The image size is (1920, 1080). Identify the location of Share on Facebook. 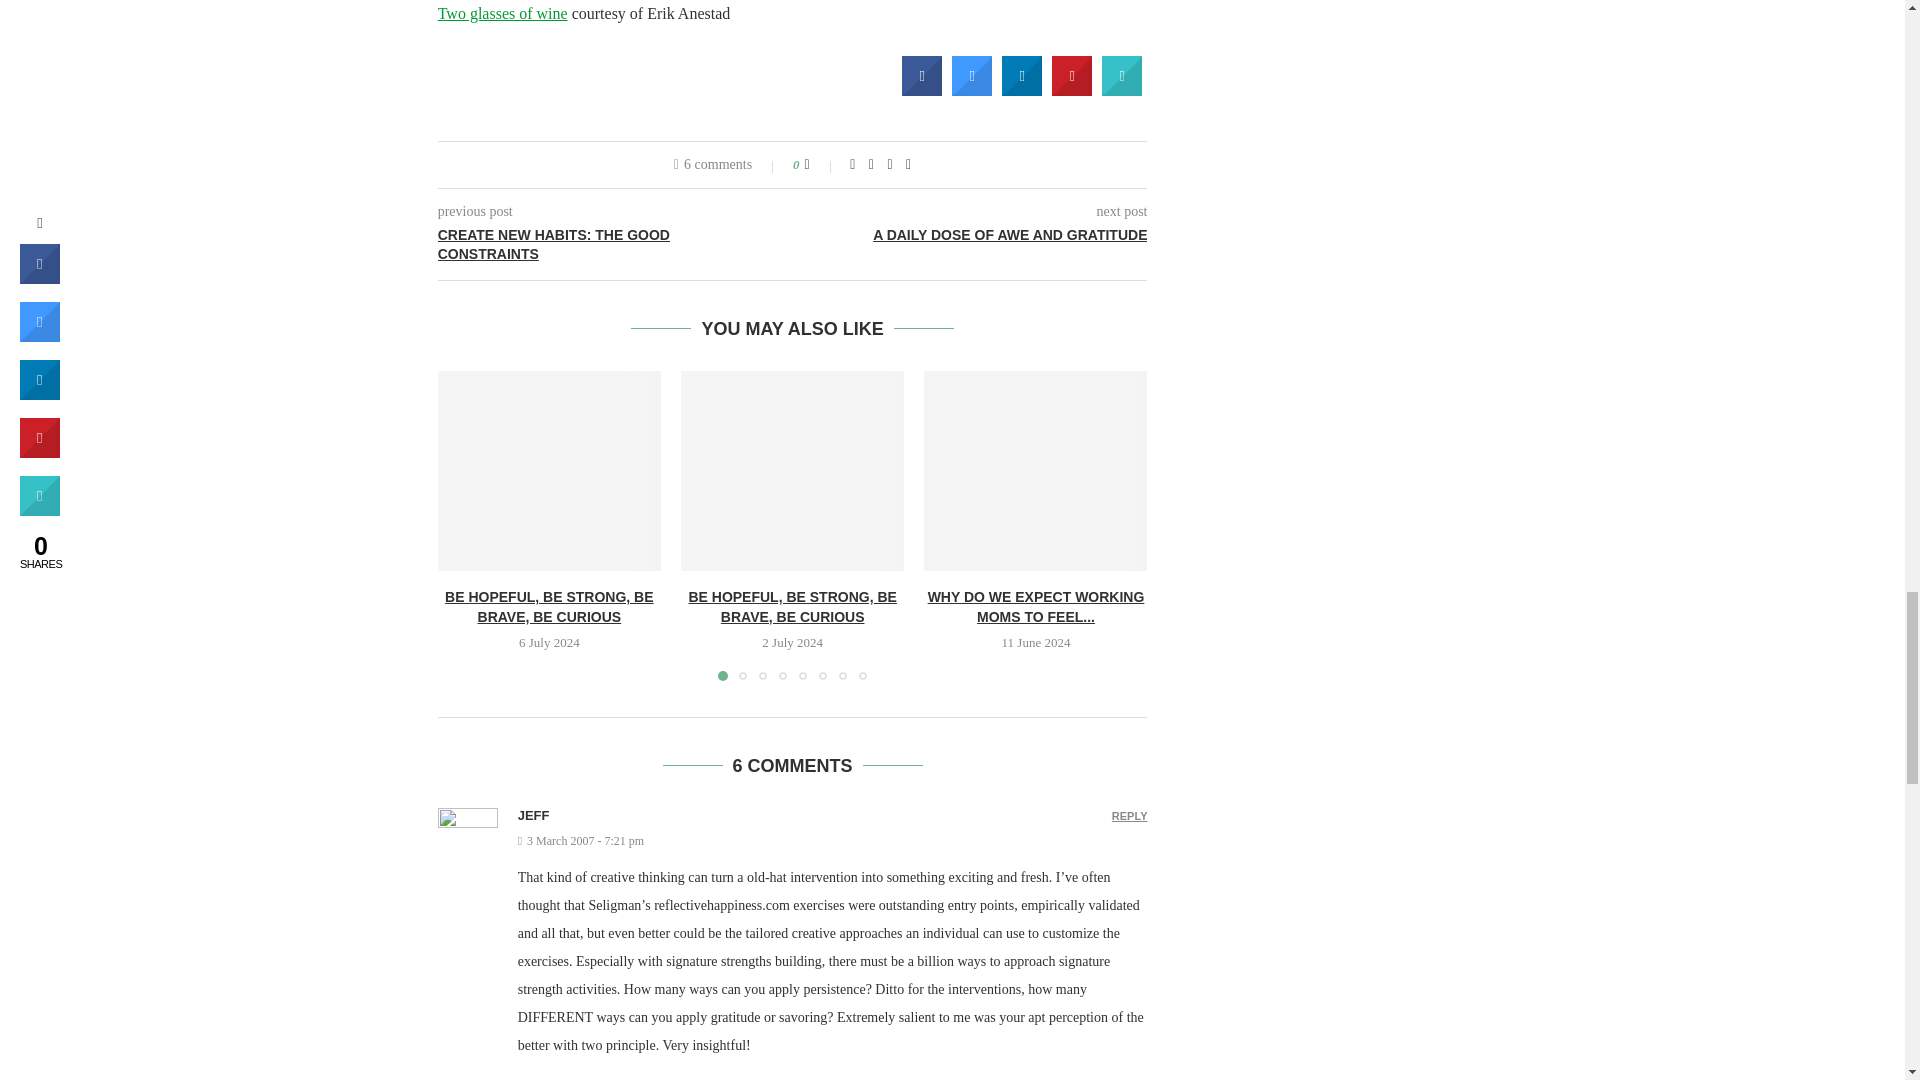
(922, 90).